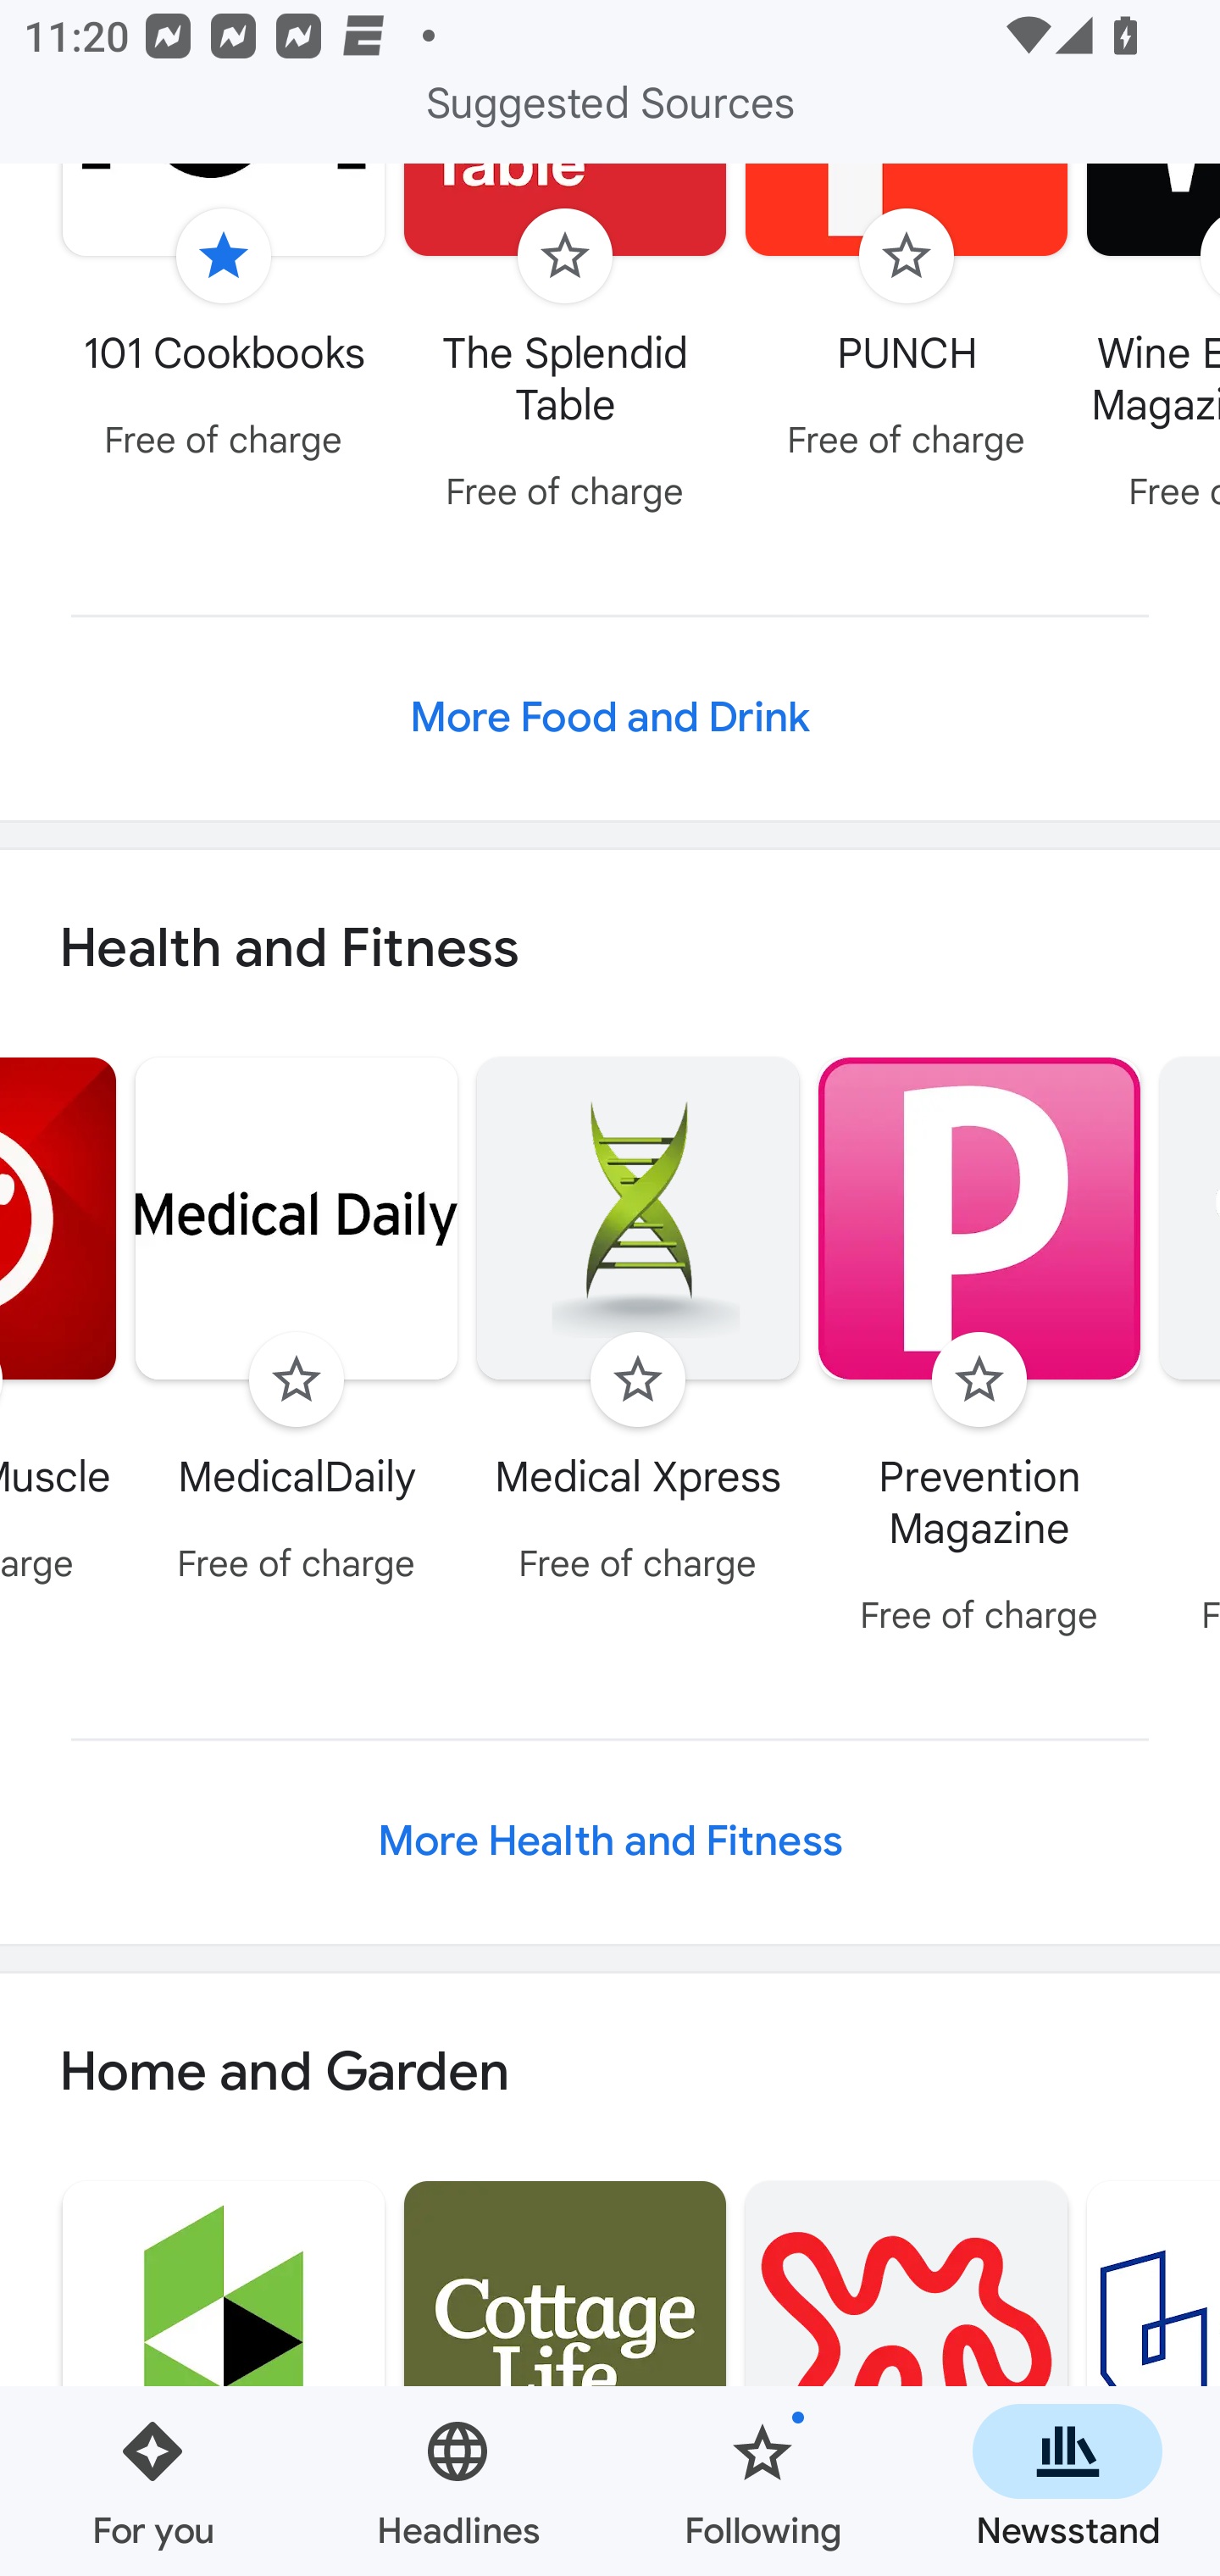 The width and height of the screenshot is (1220, 2576). What do you see at coordinates (610, 2072) in the screenshot?
I see `Home and Garden` at bounding box center [610, 2072].